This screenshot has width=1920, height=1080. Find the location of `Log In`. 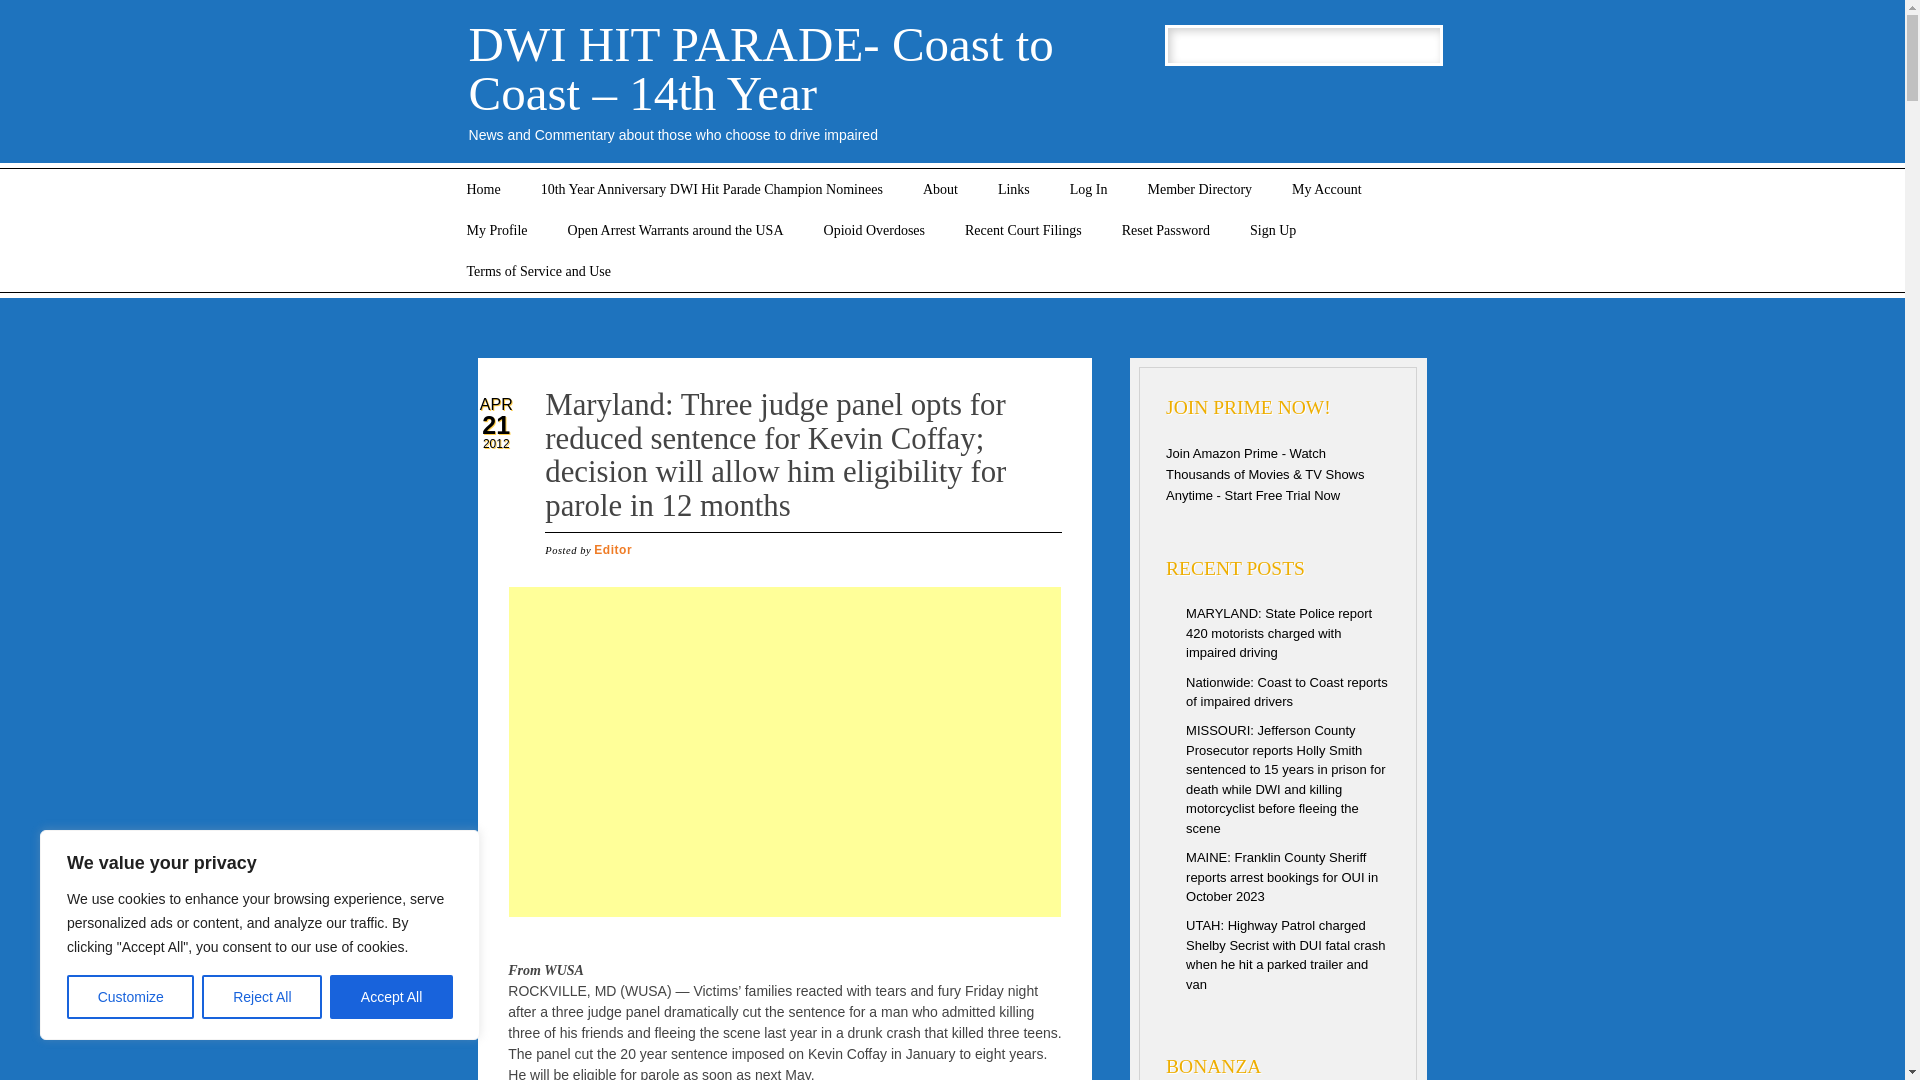

Log In is located at coordinates (1089, 188).